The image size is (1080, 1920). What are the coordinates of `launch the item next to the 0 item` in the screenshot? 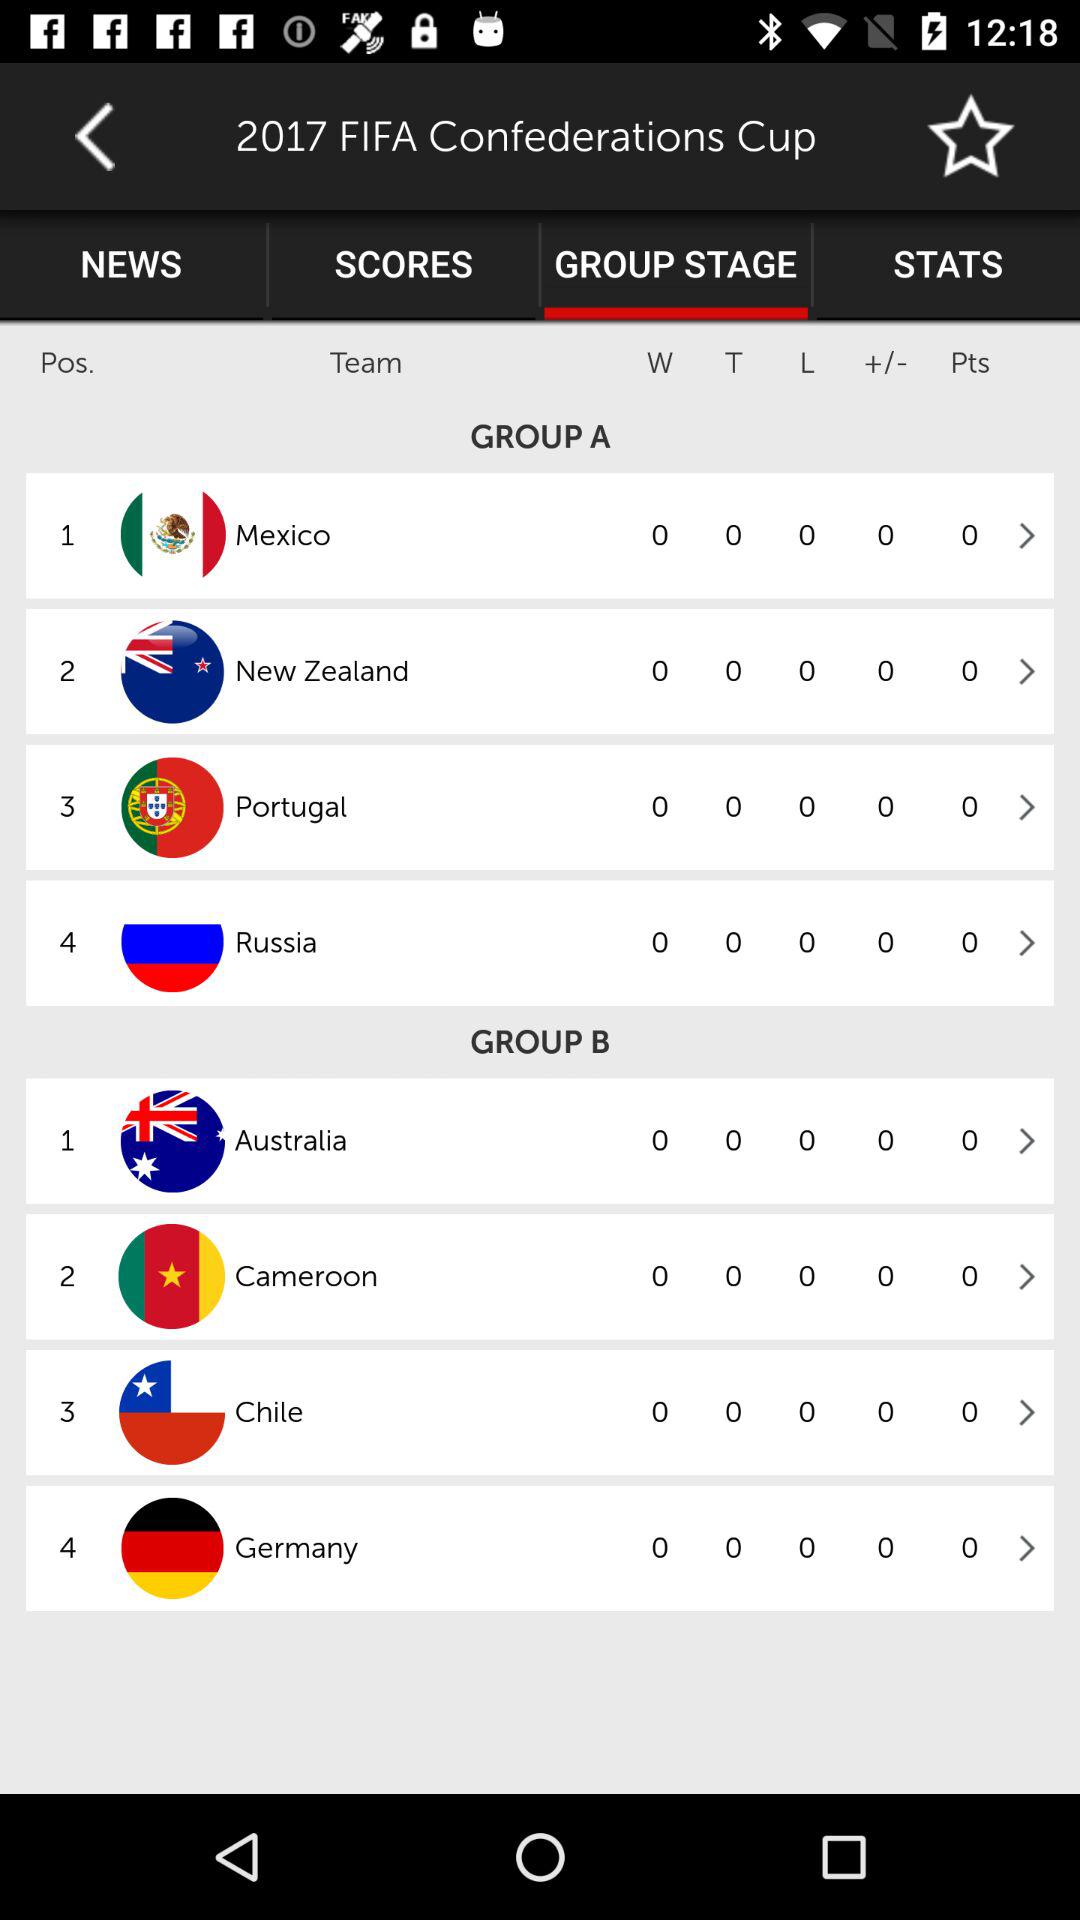 It's located at (428, 1140).